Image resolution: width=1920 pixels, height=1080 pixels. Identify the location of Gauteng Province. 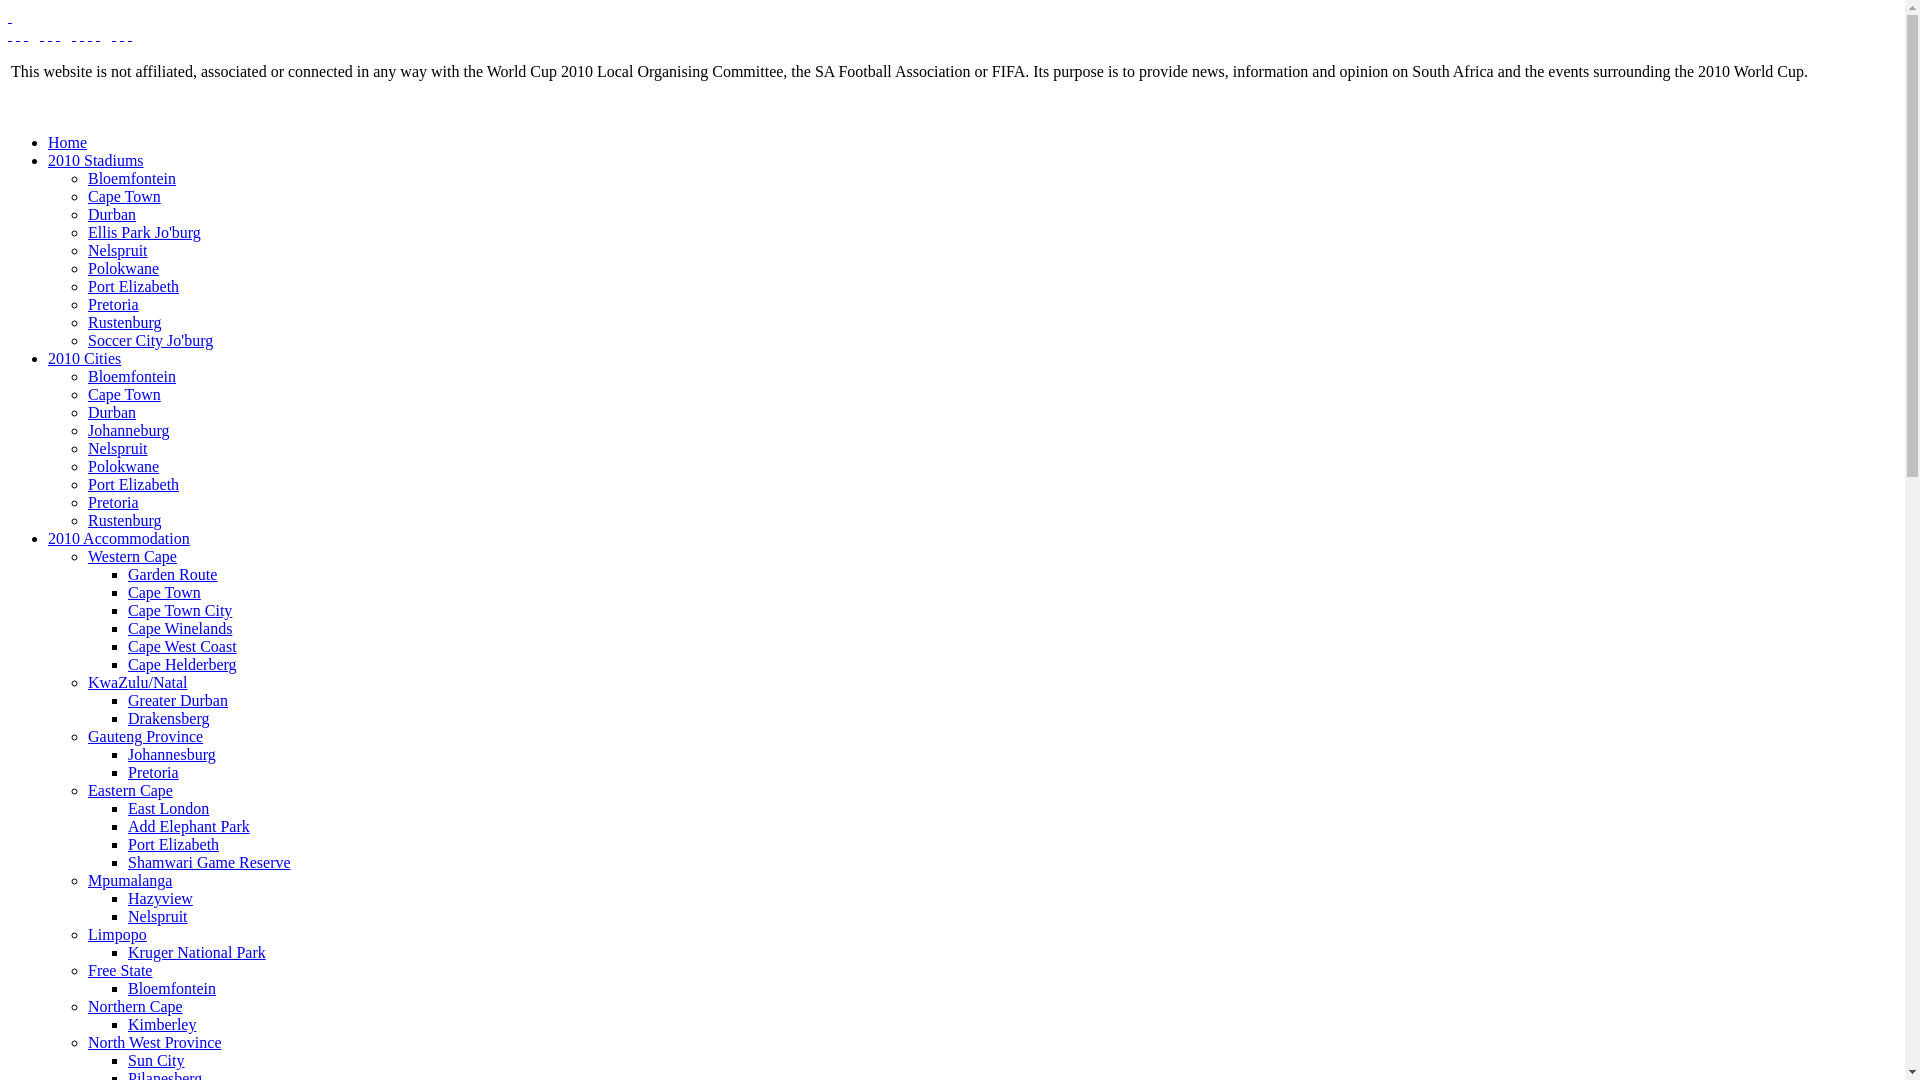
(146, 736).